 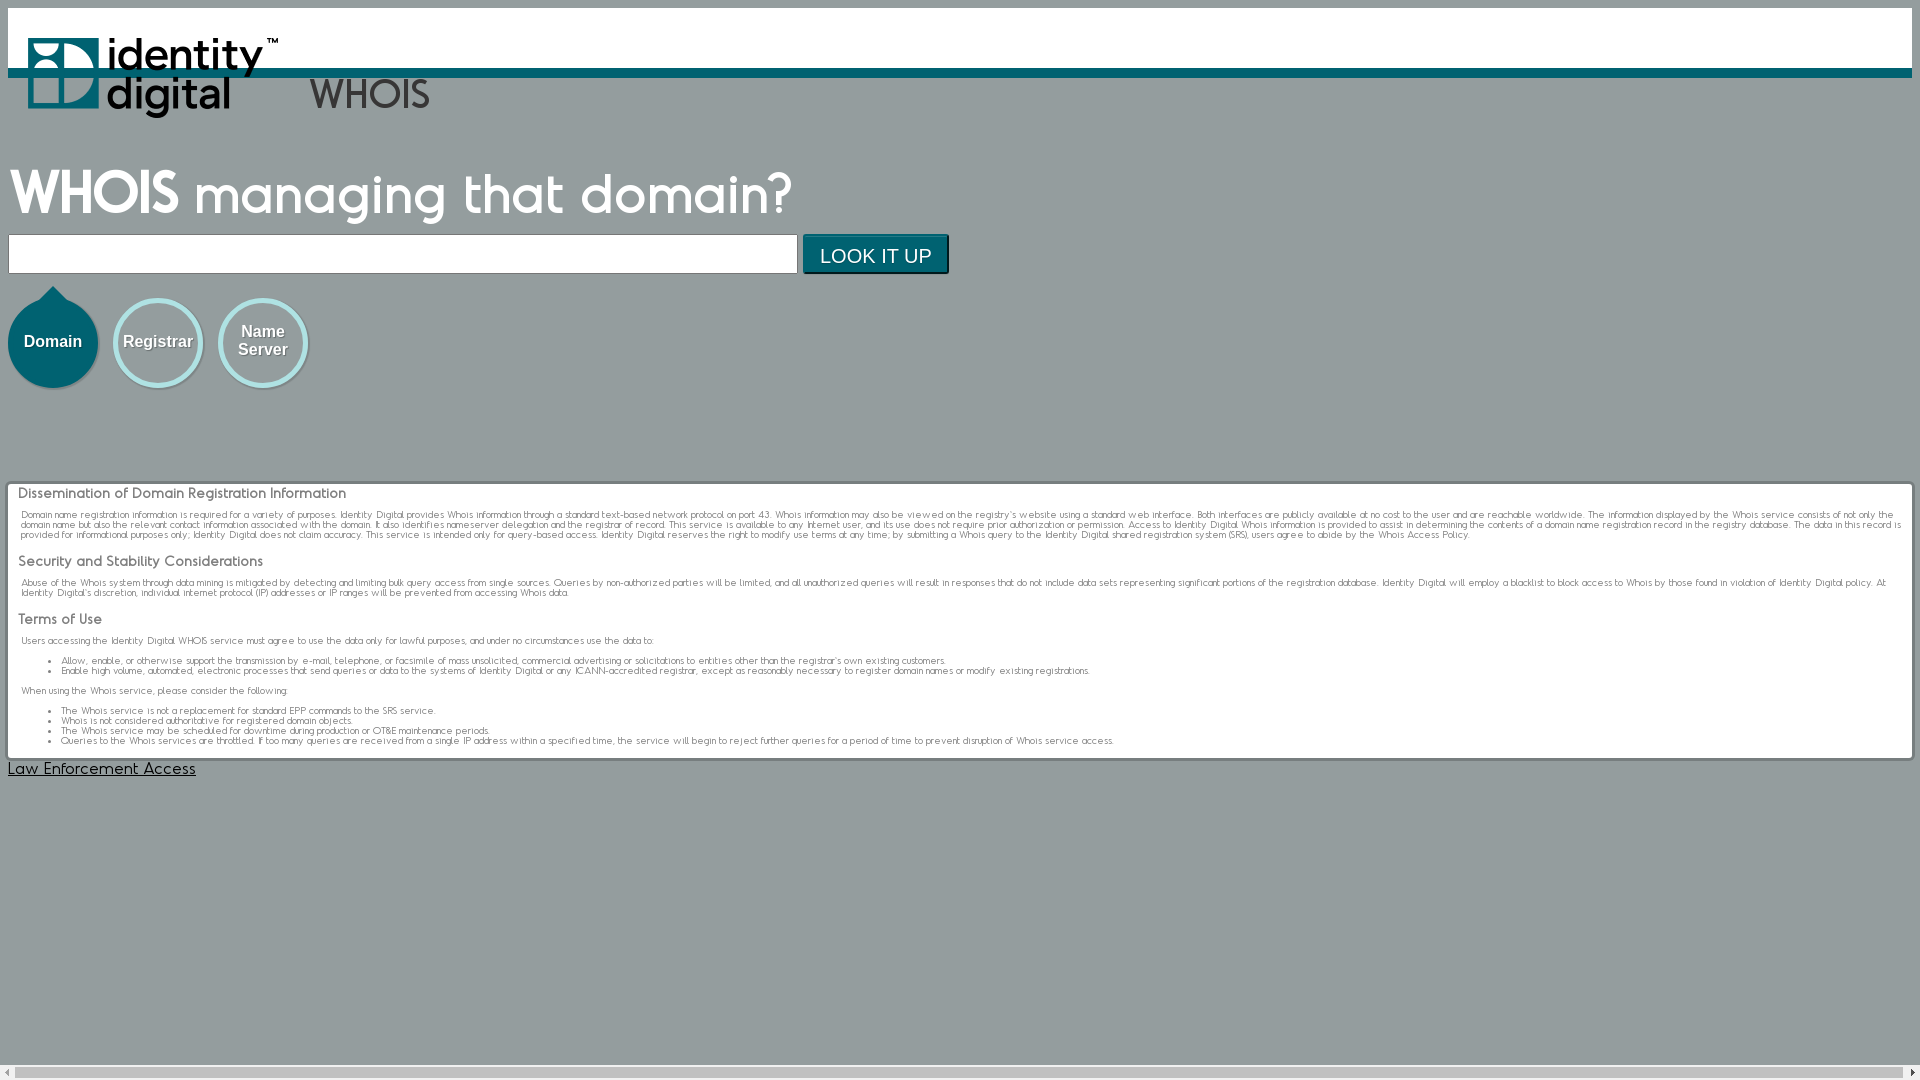 I want to click on Look It Up, so click(x=876, y=254).